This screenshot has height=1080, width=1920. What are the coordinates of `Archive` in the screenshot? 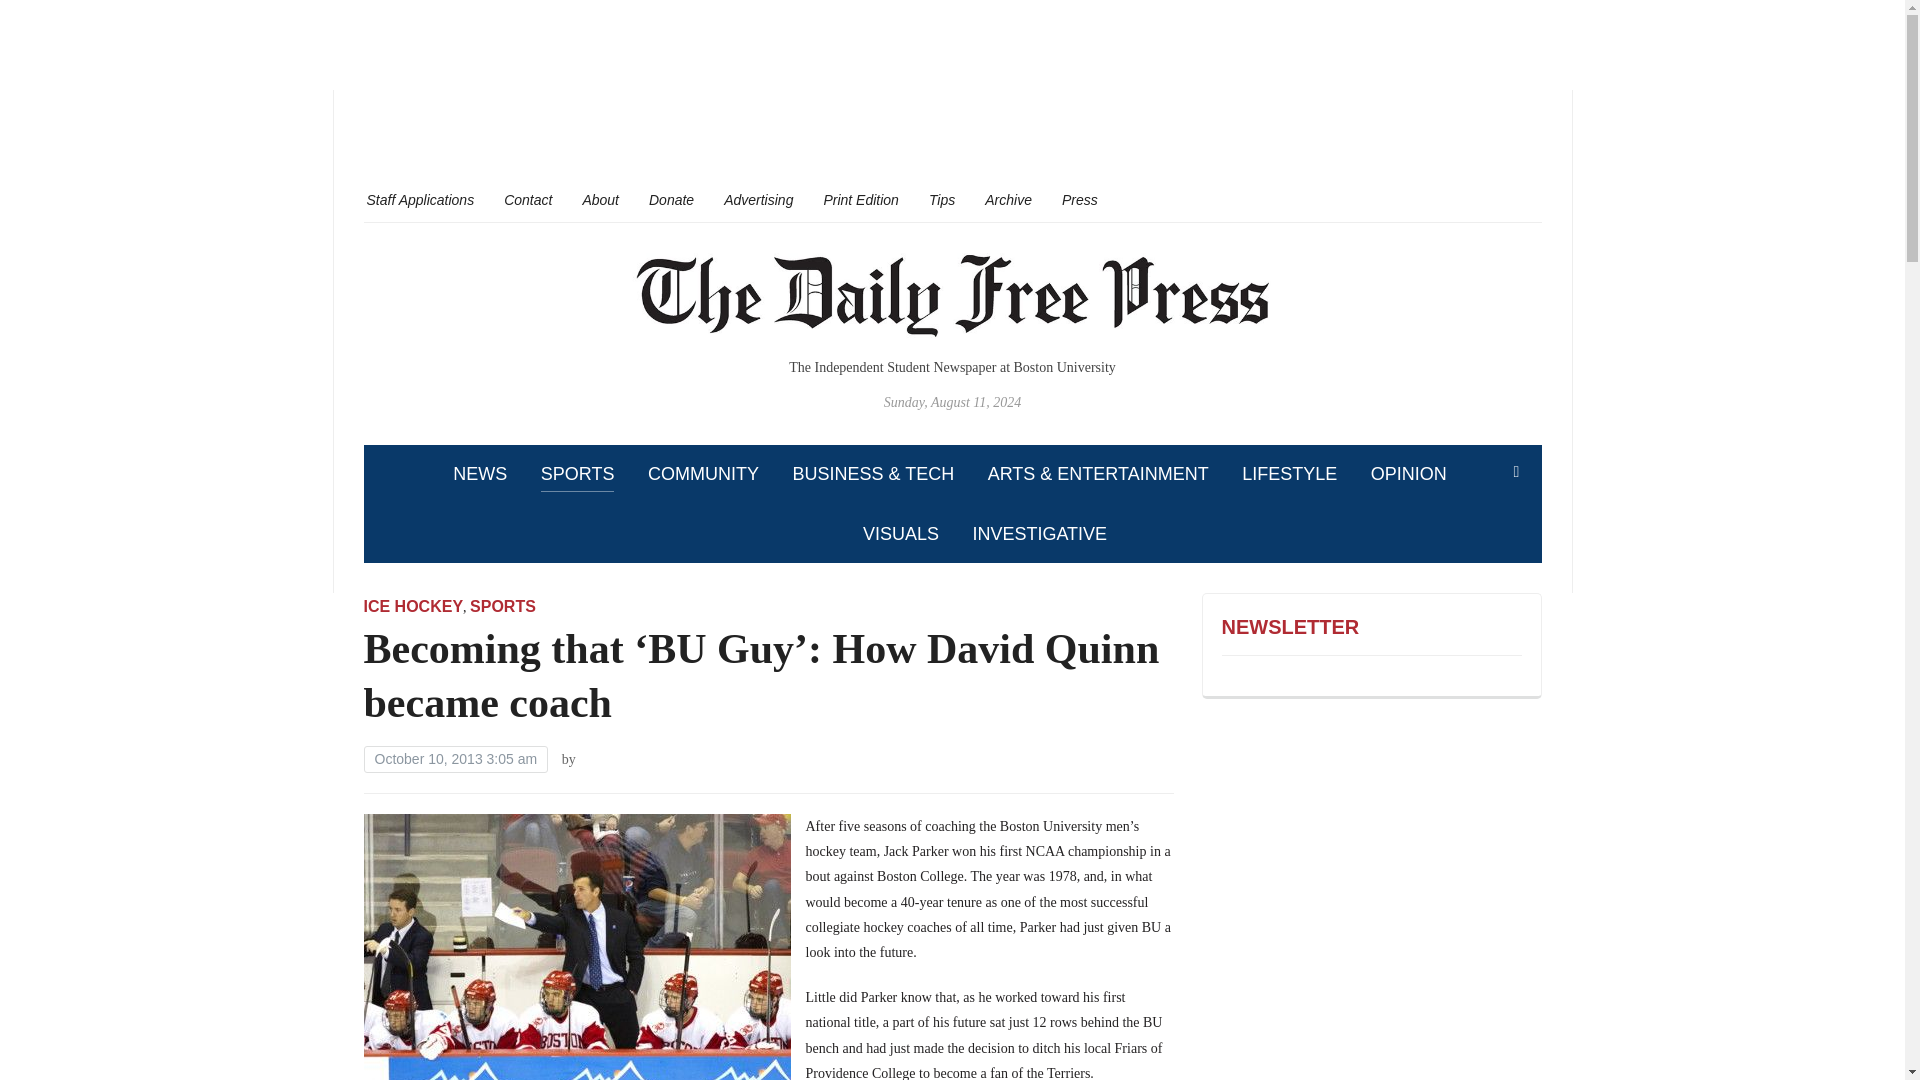 It's located at (1008, 199).